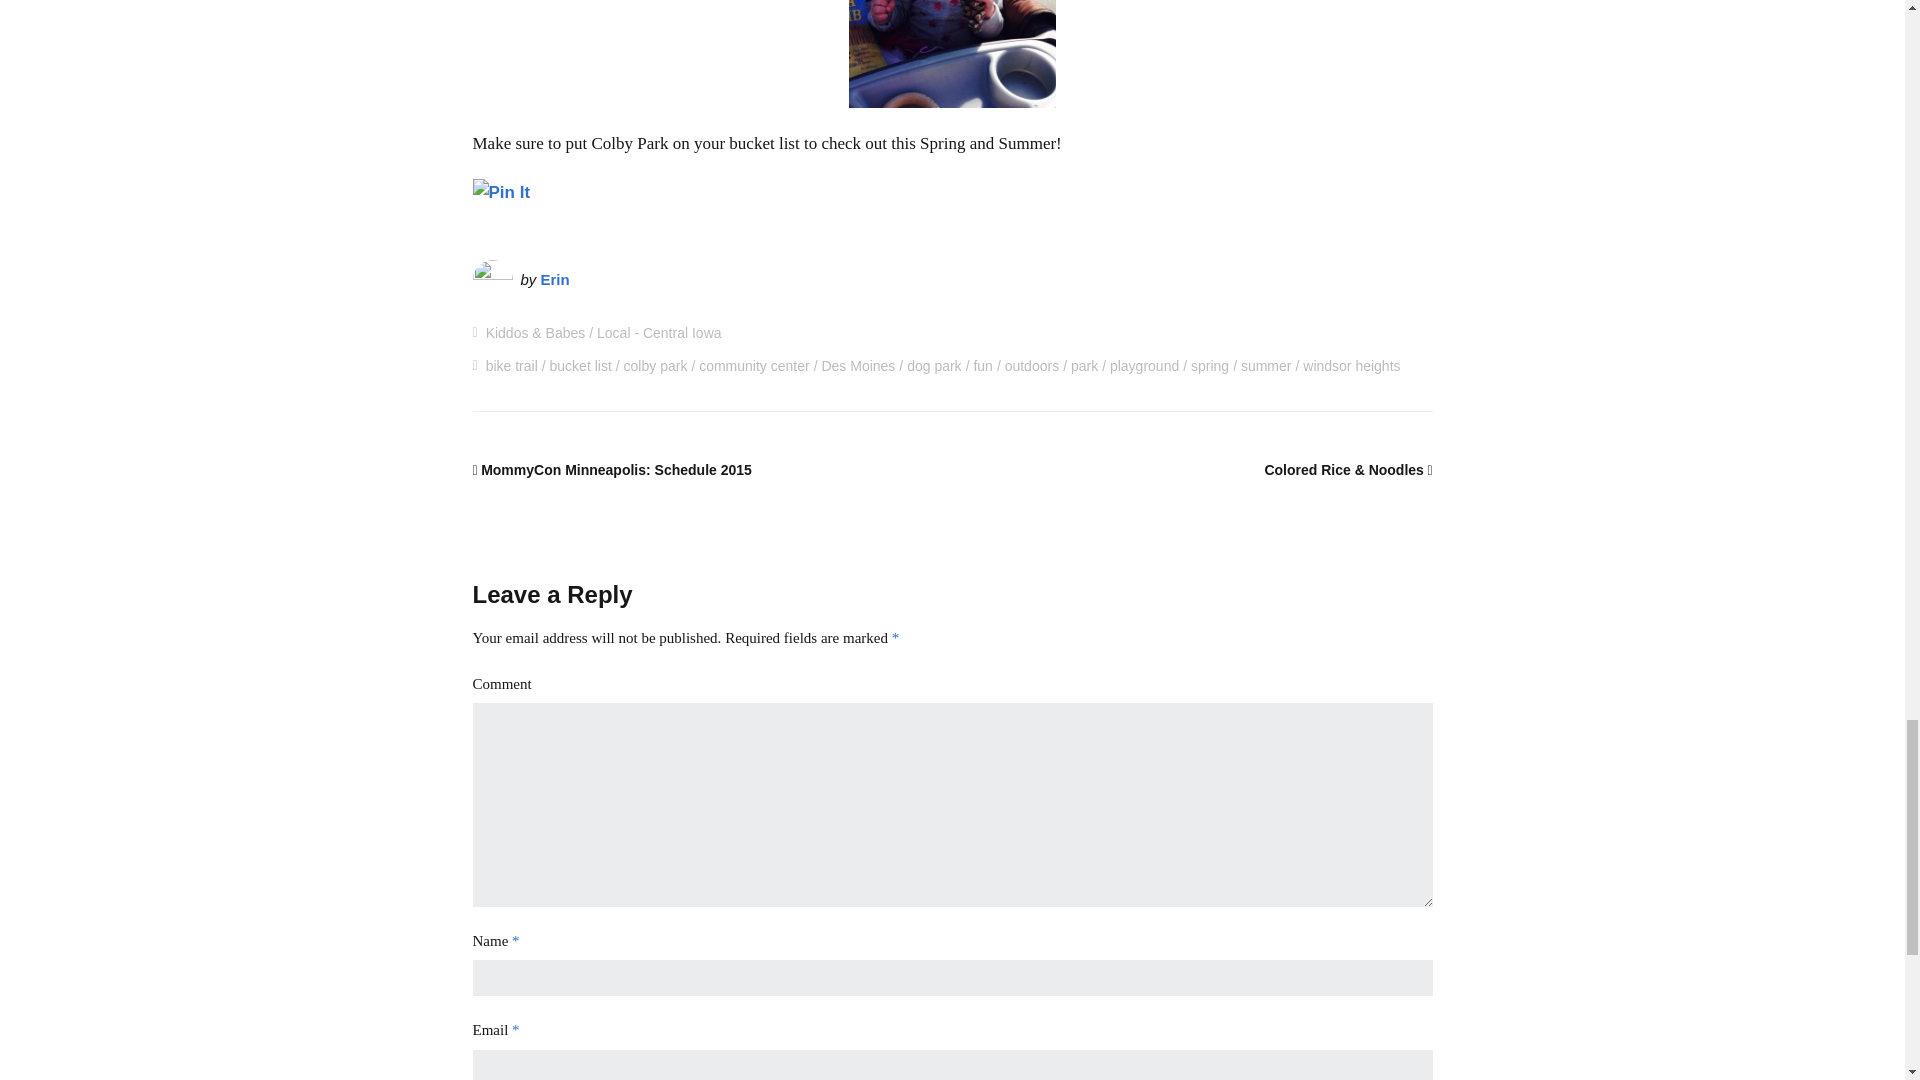  Describe the element at coordinates (1351, 365) in the screenshot. I see `windsor heights` at that location.